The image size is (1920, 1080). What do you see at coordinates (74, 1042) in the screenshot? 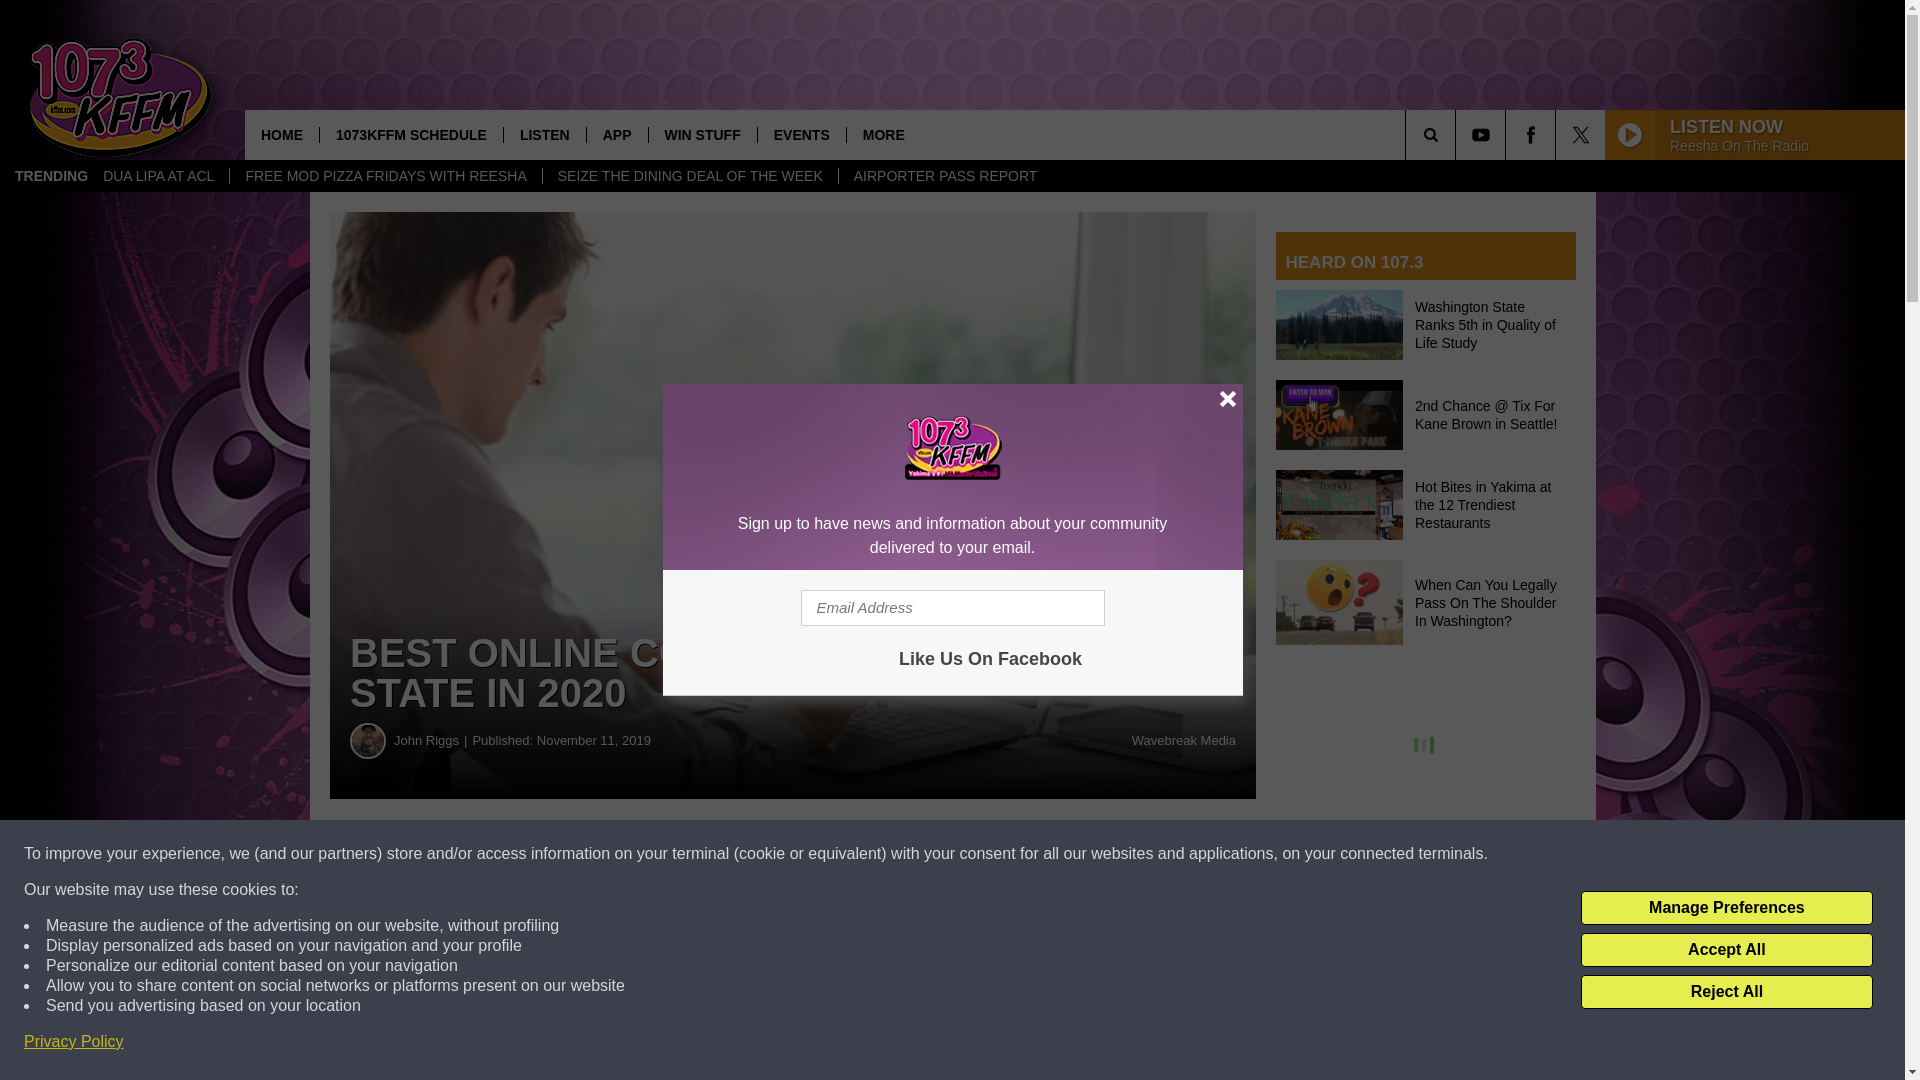
I see `Privacy Policy` at bounding box center [74, 1042].